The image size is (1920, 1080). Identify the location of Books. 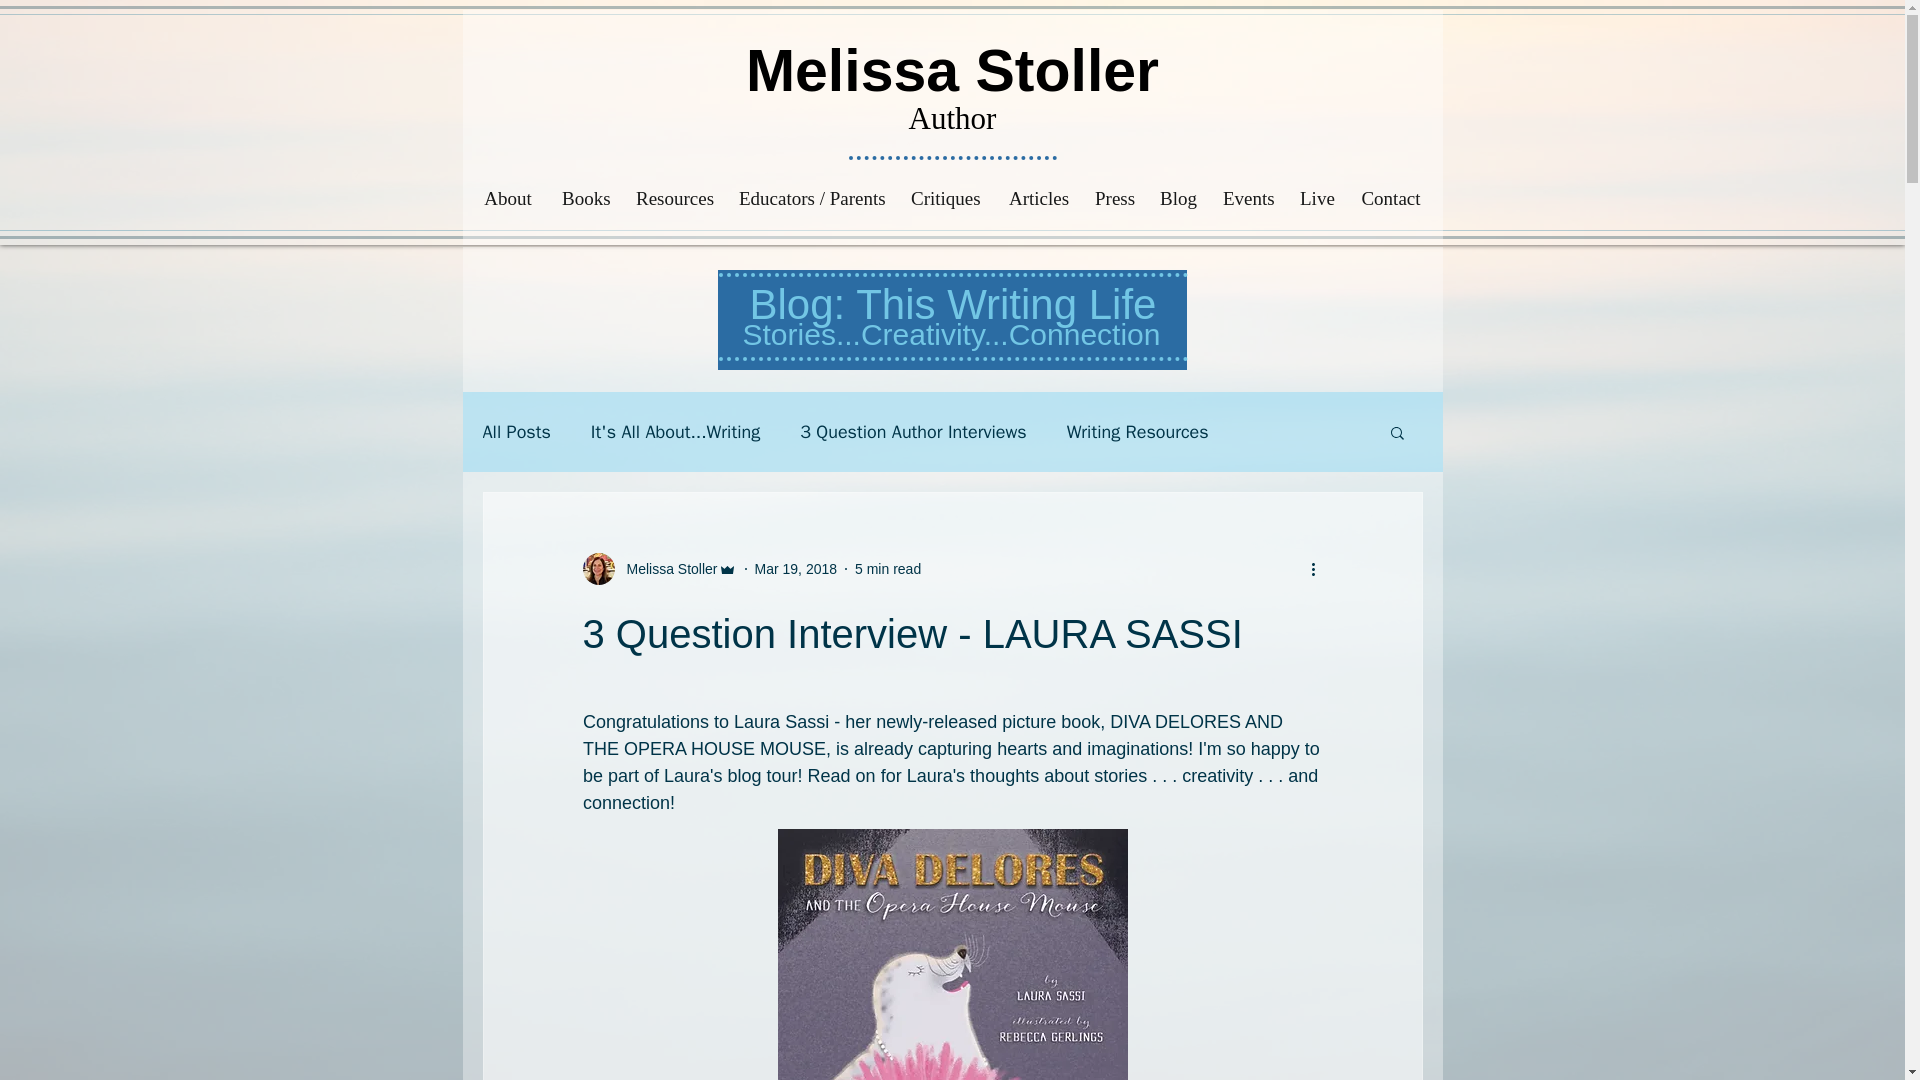
(584, 199).